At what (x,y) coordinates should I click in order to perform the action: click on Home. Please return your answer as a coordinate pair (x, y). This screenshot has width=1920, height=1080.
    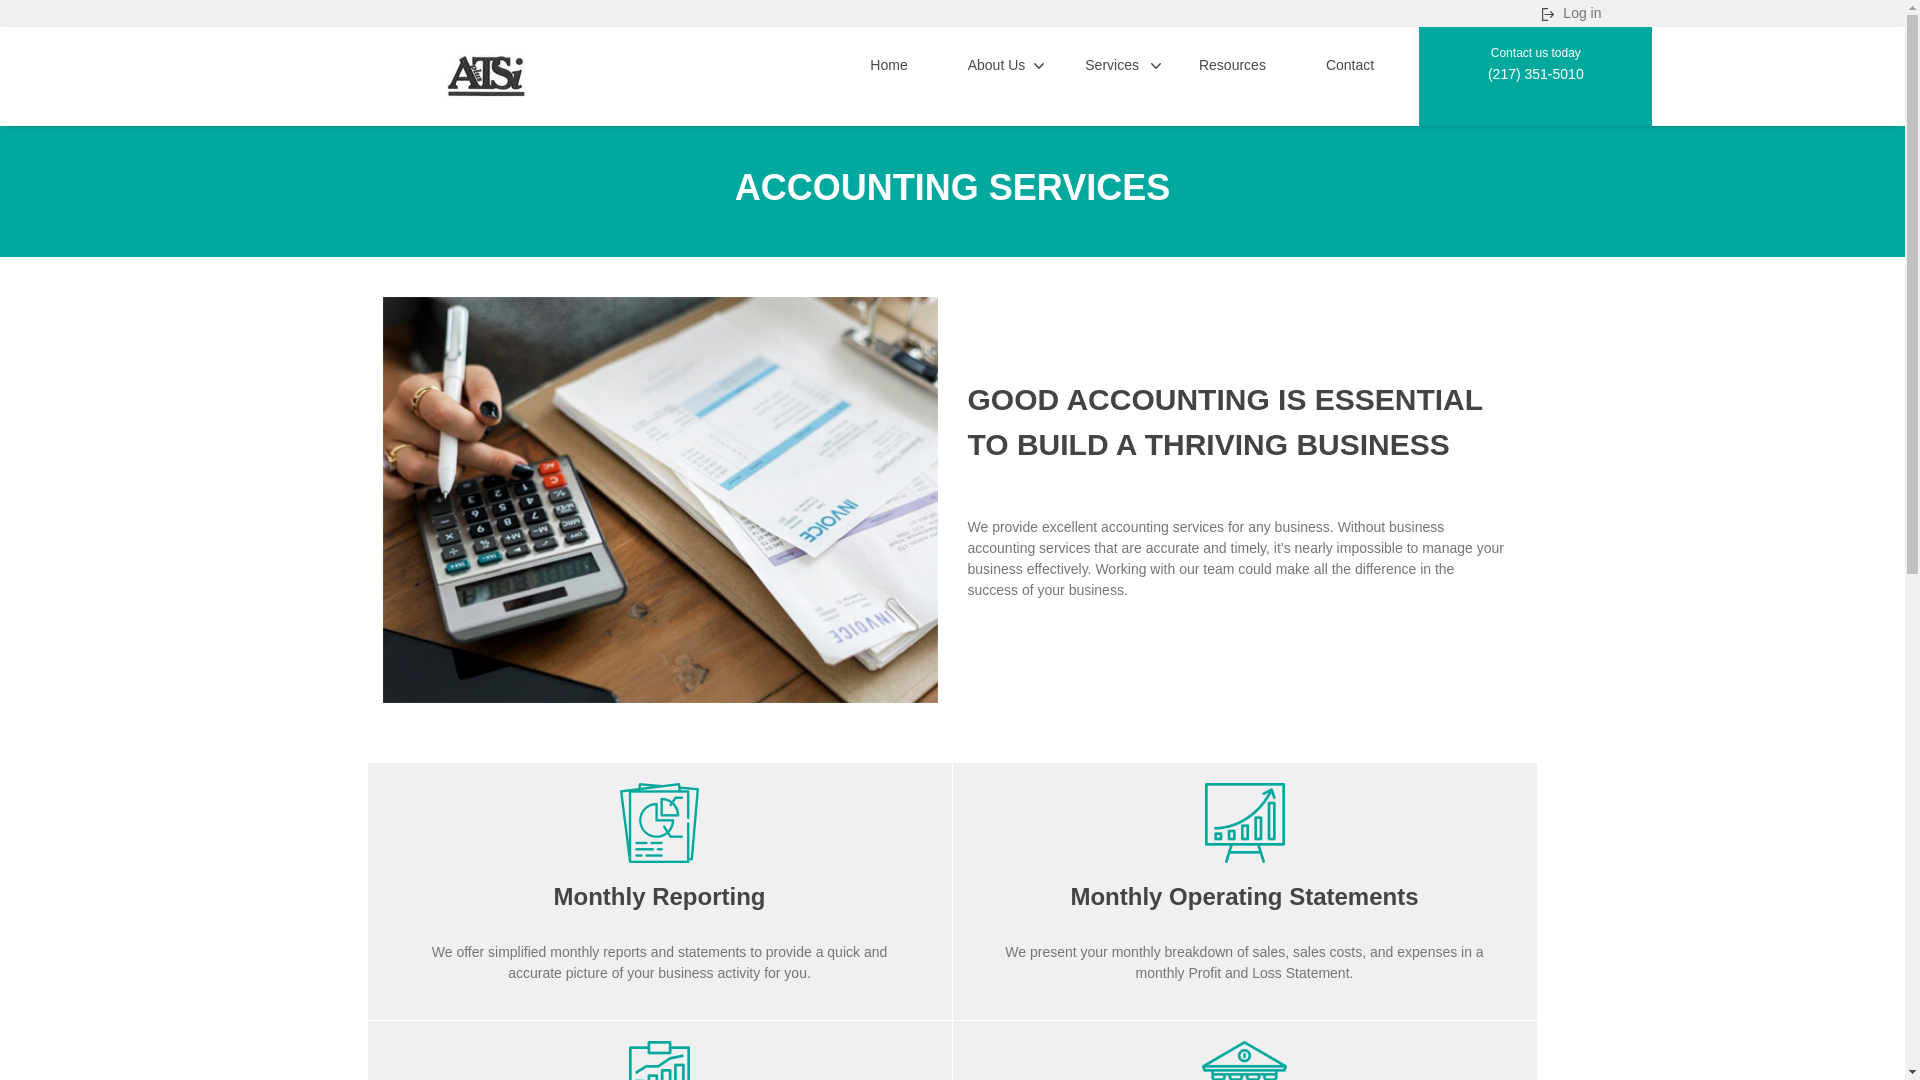
    Looking at the image, I should click on (888, 64).